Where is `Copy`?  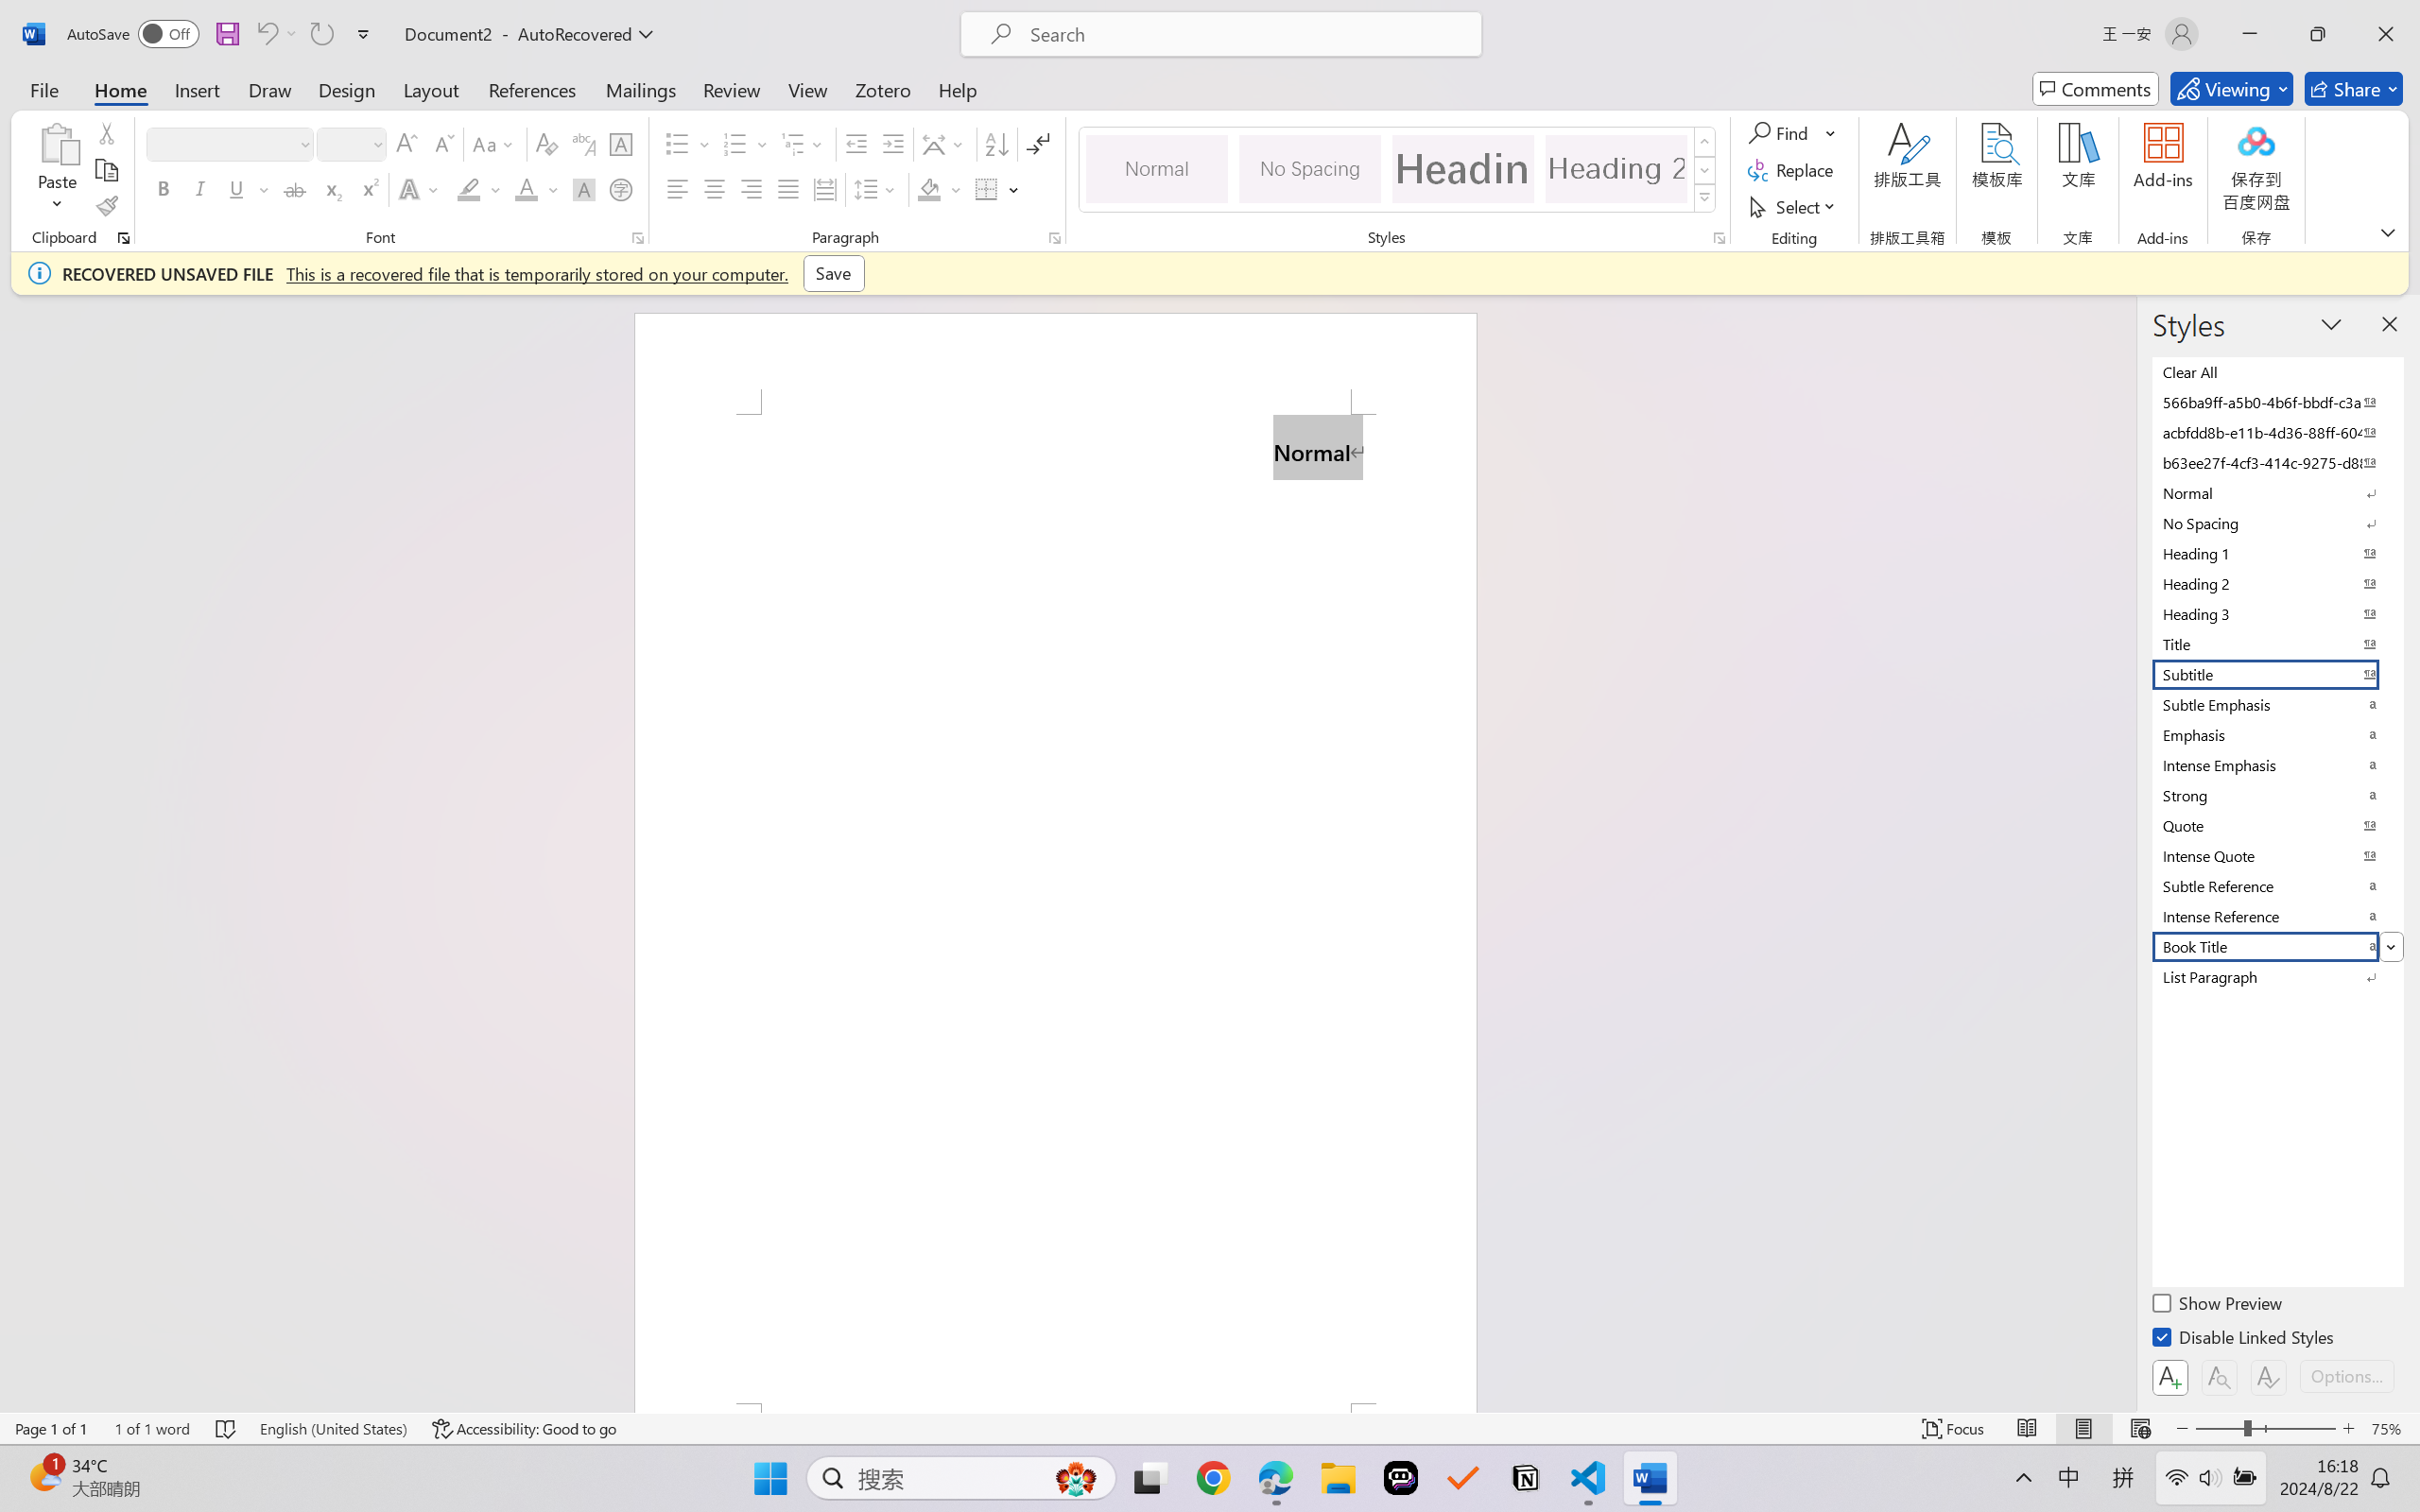
Copy is located at coordinates (106, 170).